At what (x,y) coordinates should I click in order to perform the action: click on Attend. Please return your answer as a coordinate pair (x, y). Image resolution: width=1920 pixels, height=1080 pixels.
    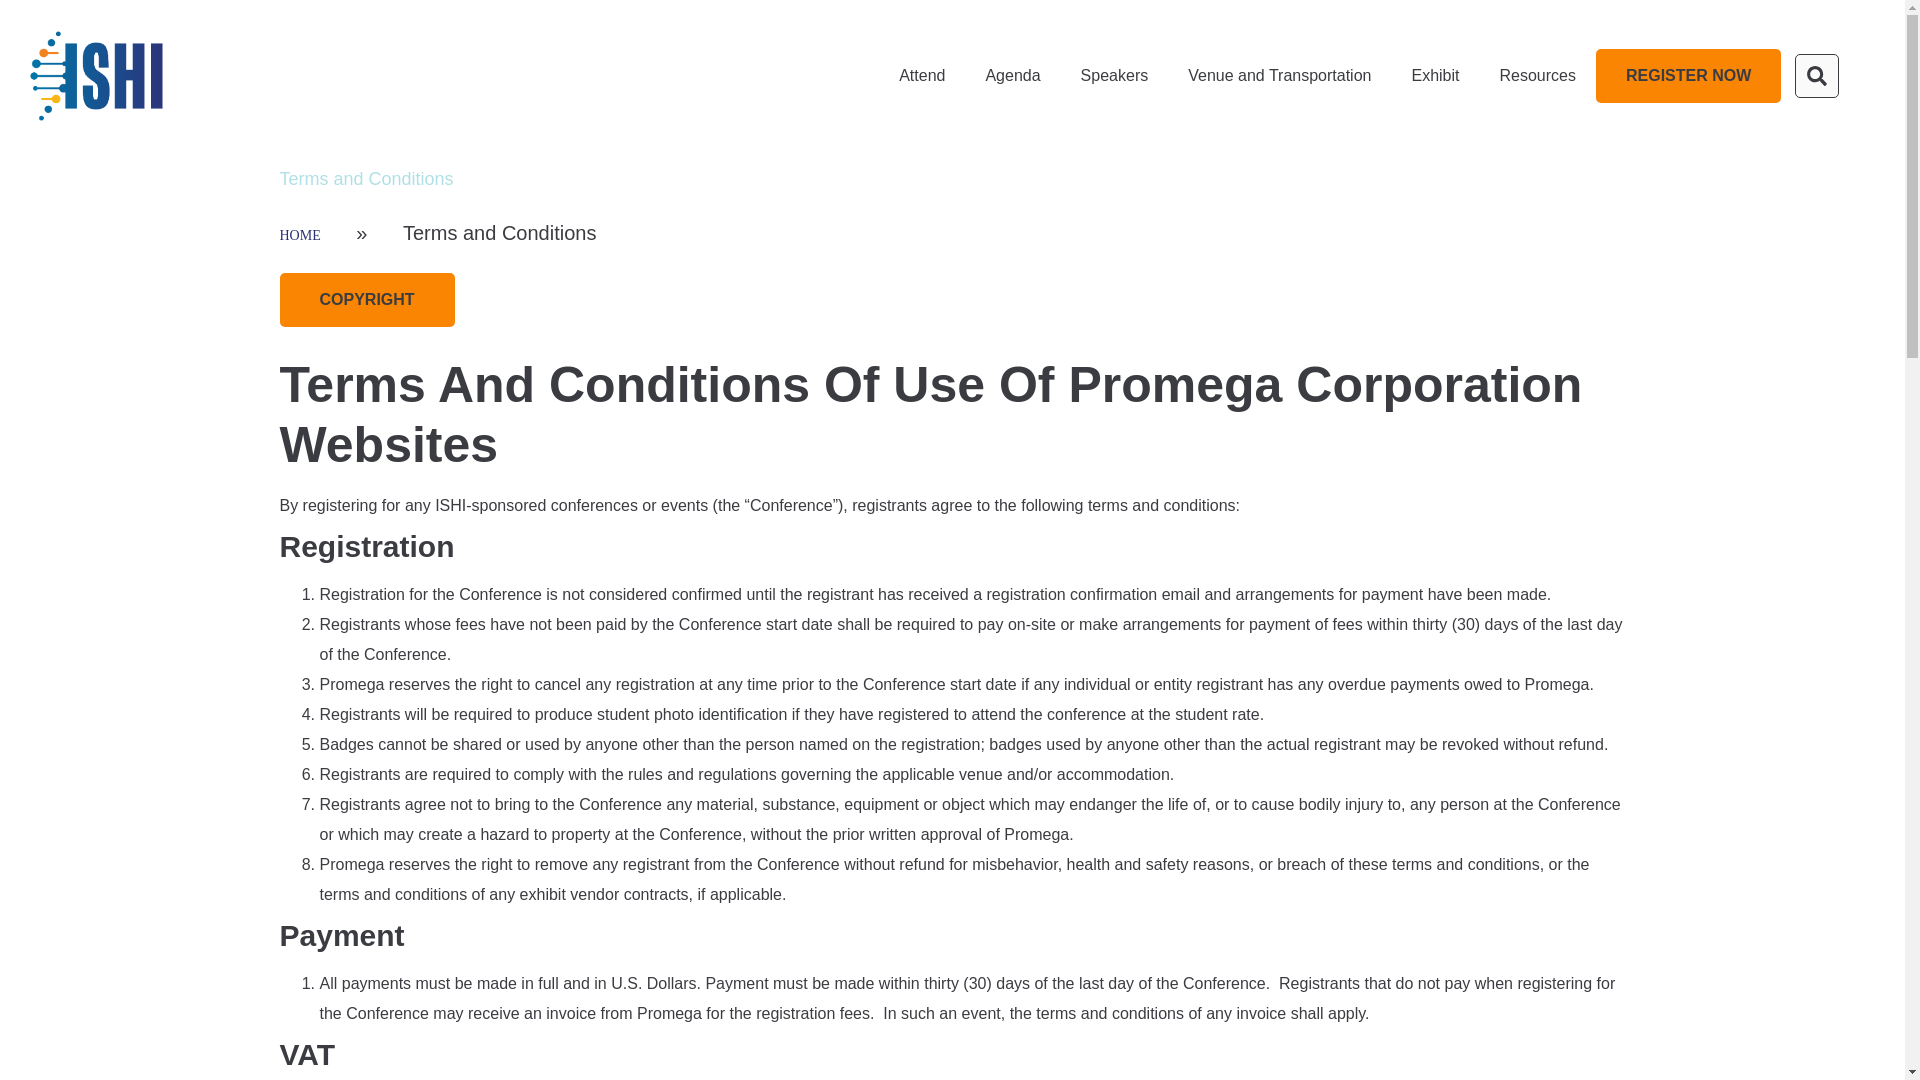
    Looking at the image, I should click on (922, 76).